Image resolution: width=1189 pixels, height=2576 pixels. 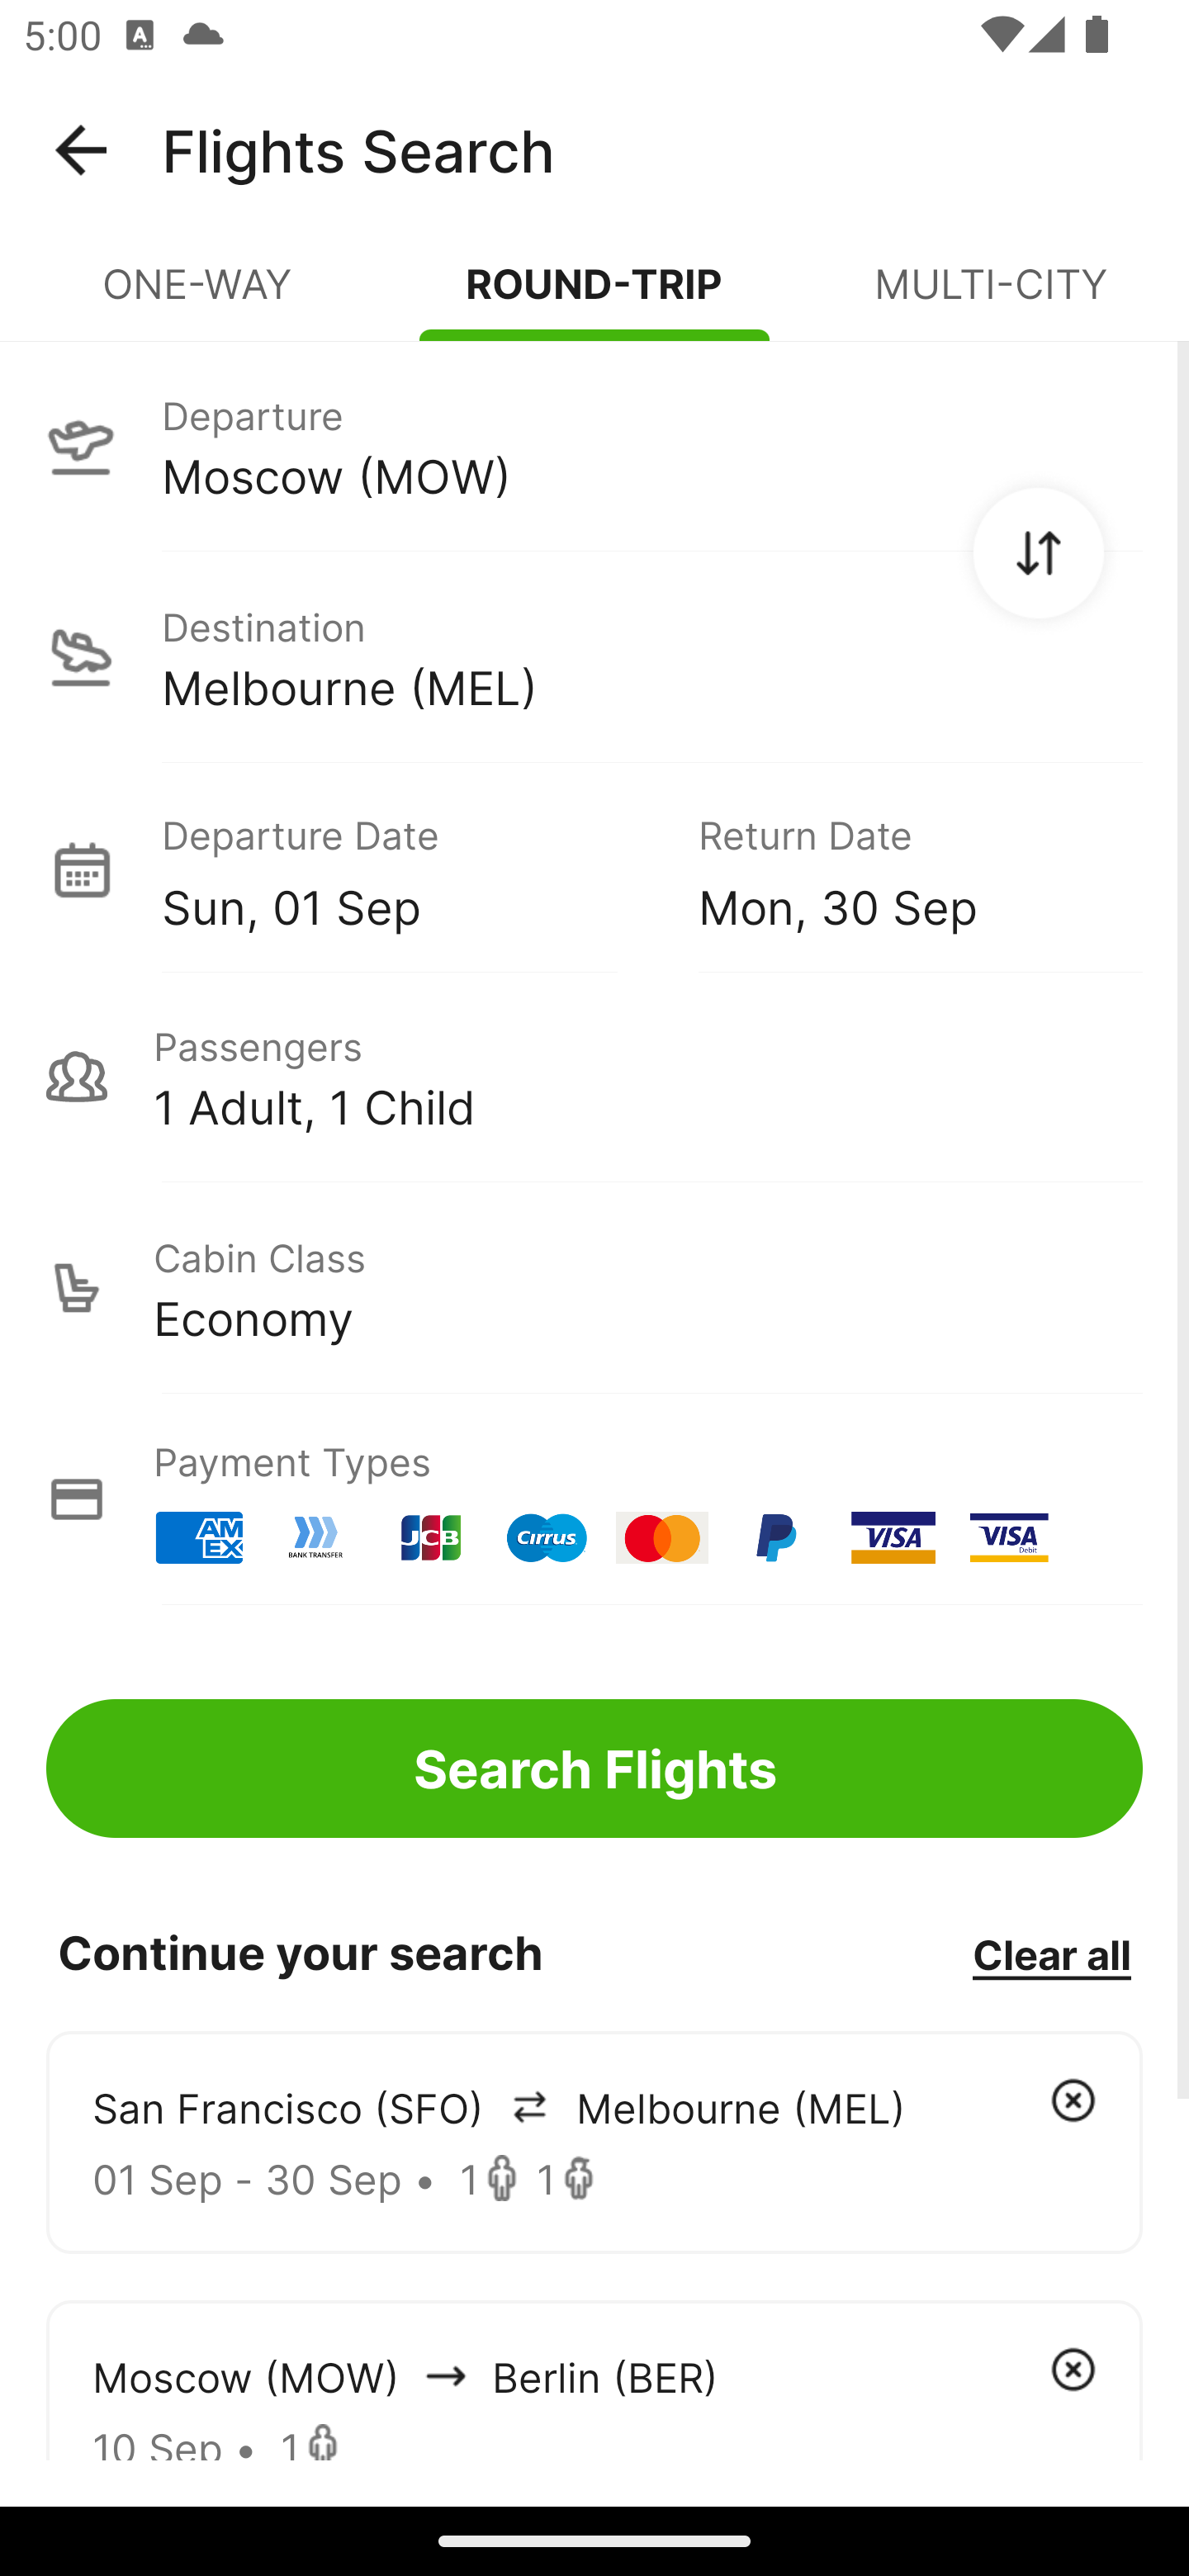 What do you see at coordinates (198, 297) in the screenshot?
I see `ONE-WAY` at bounding box center [198, 297].